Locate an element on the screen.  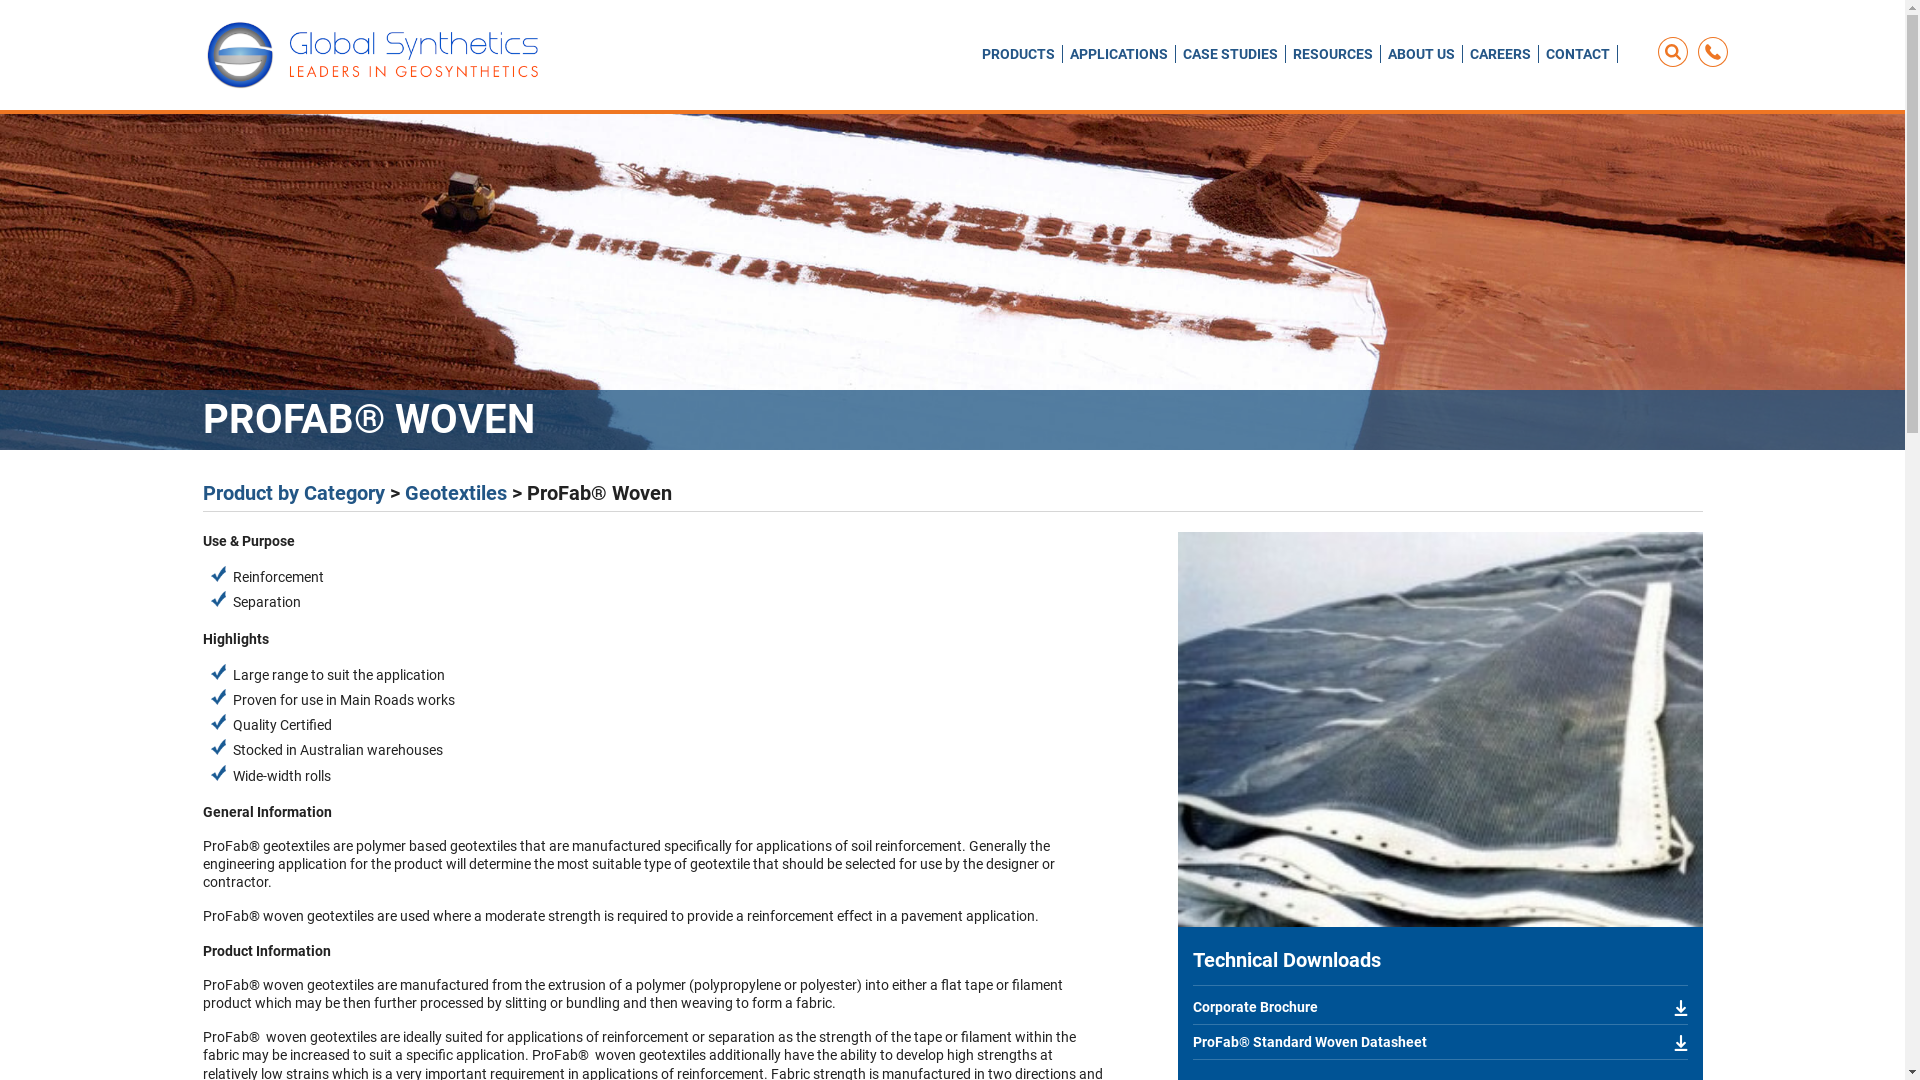
RESOURCES is located at coordinates (1332, 54).